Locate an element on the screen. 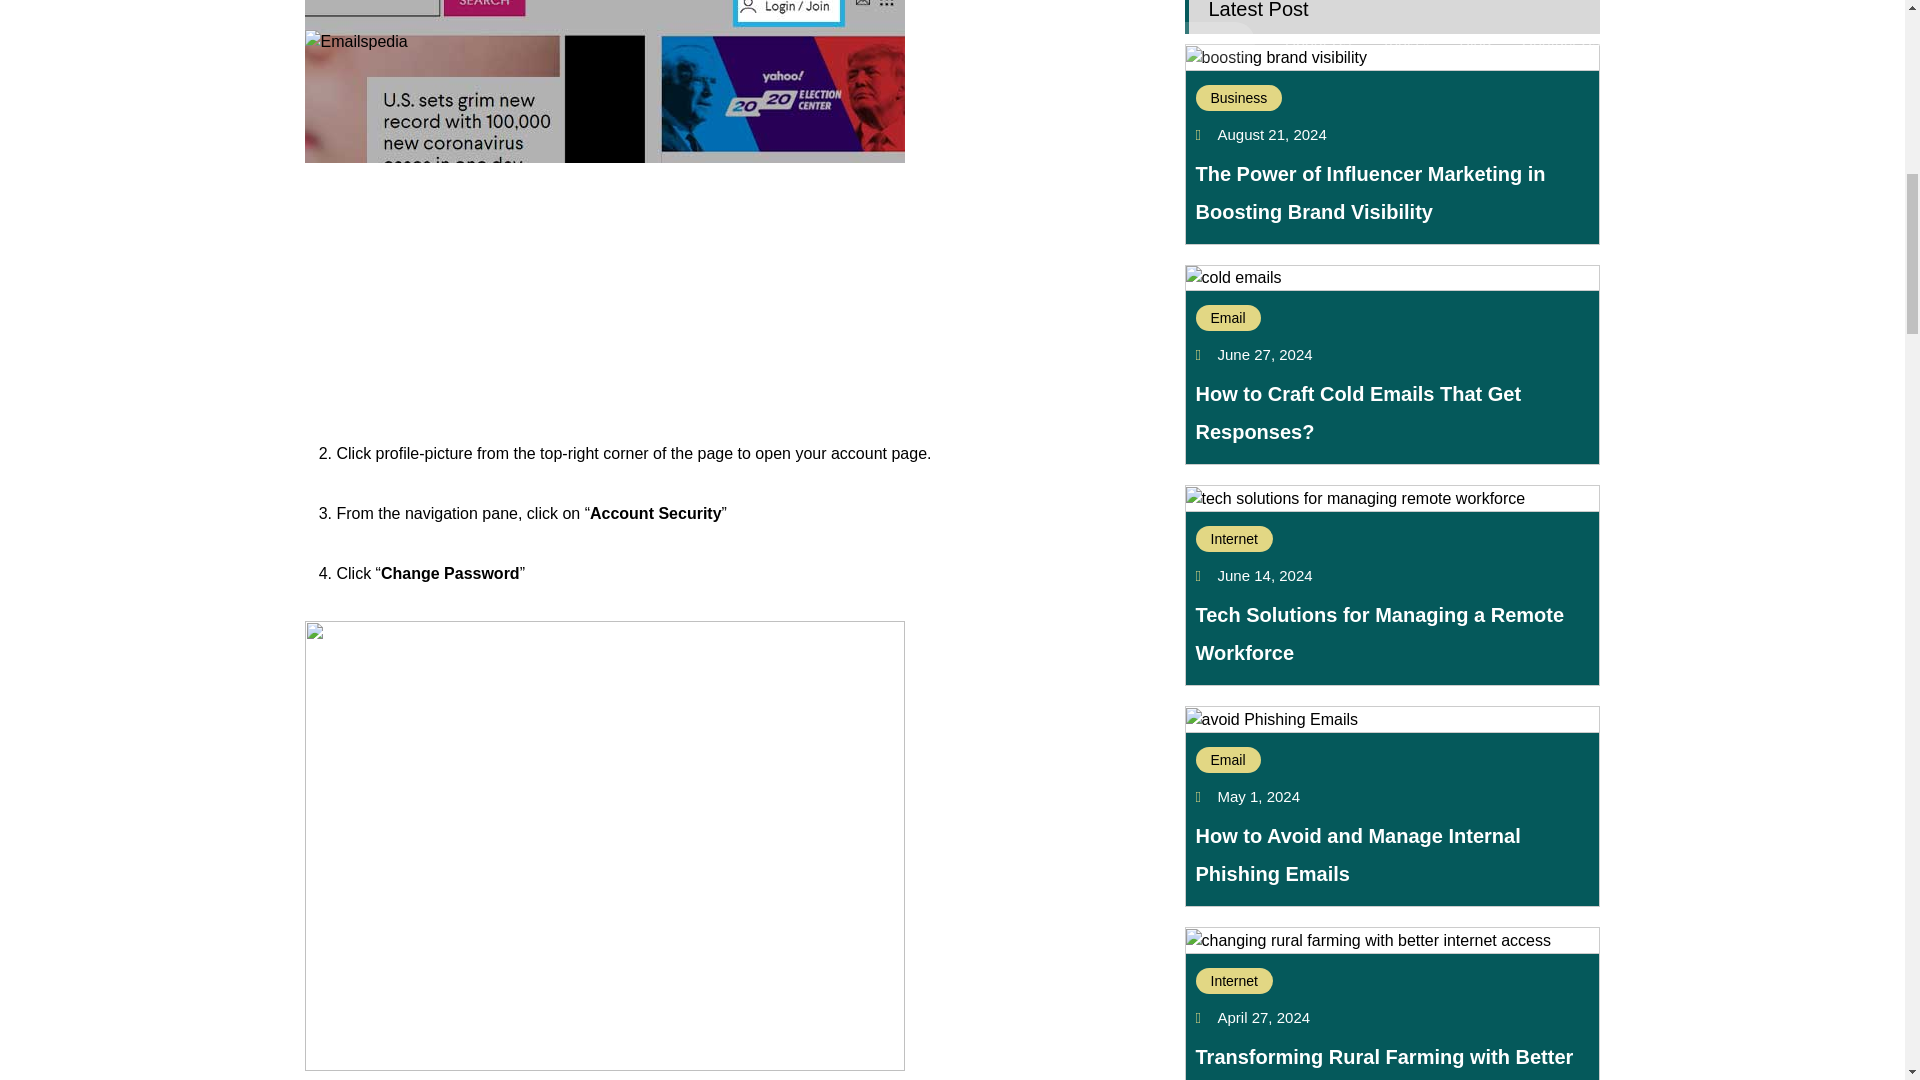  Transforming Rural Farming with Better Internet Access is located at coordinates (1385, 1063).